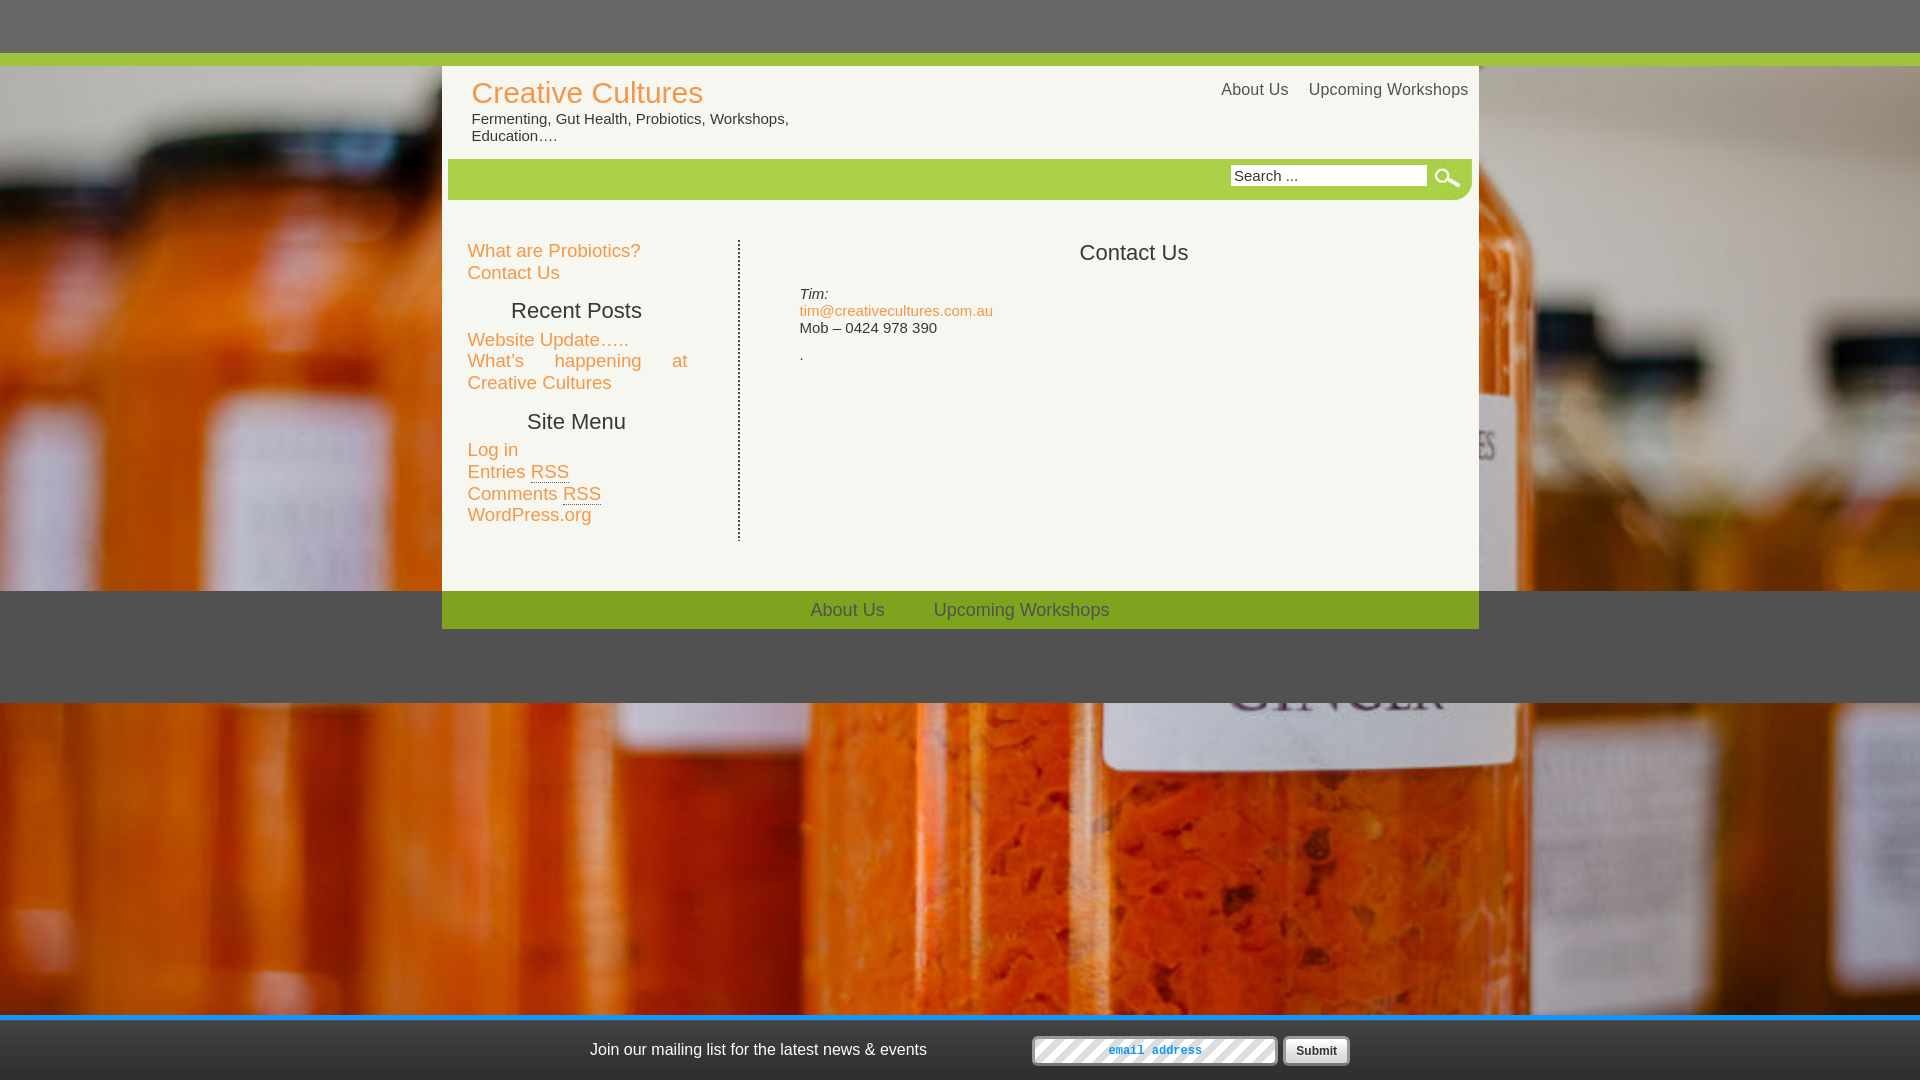 Image resolution: width=1920 pixels, height=1080 pixels. I want to click on Upcoming Workshops, so click(1389, 90).